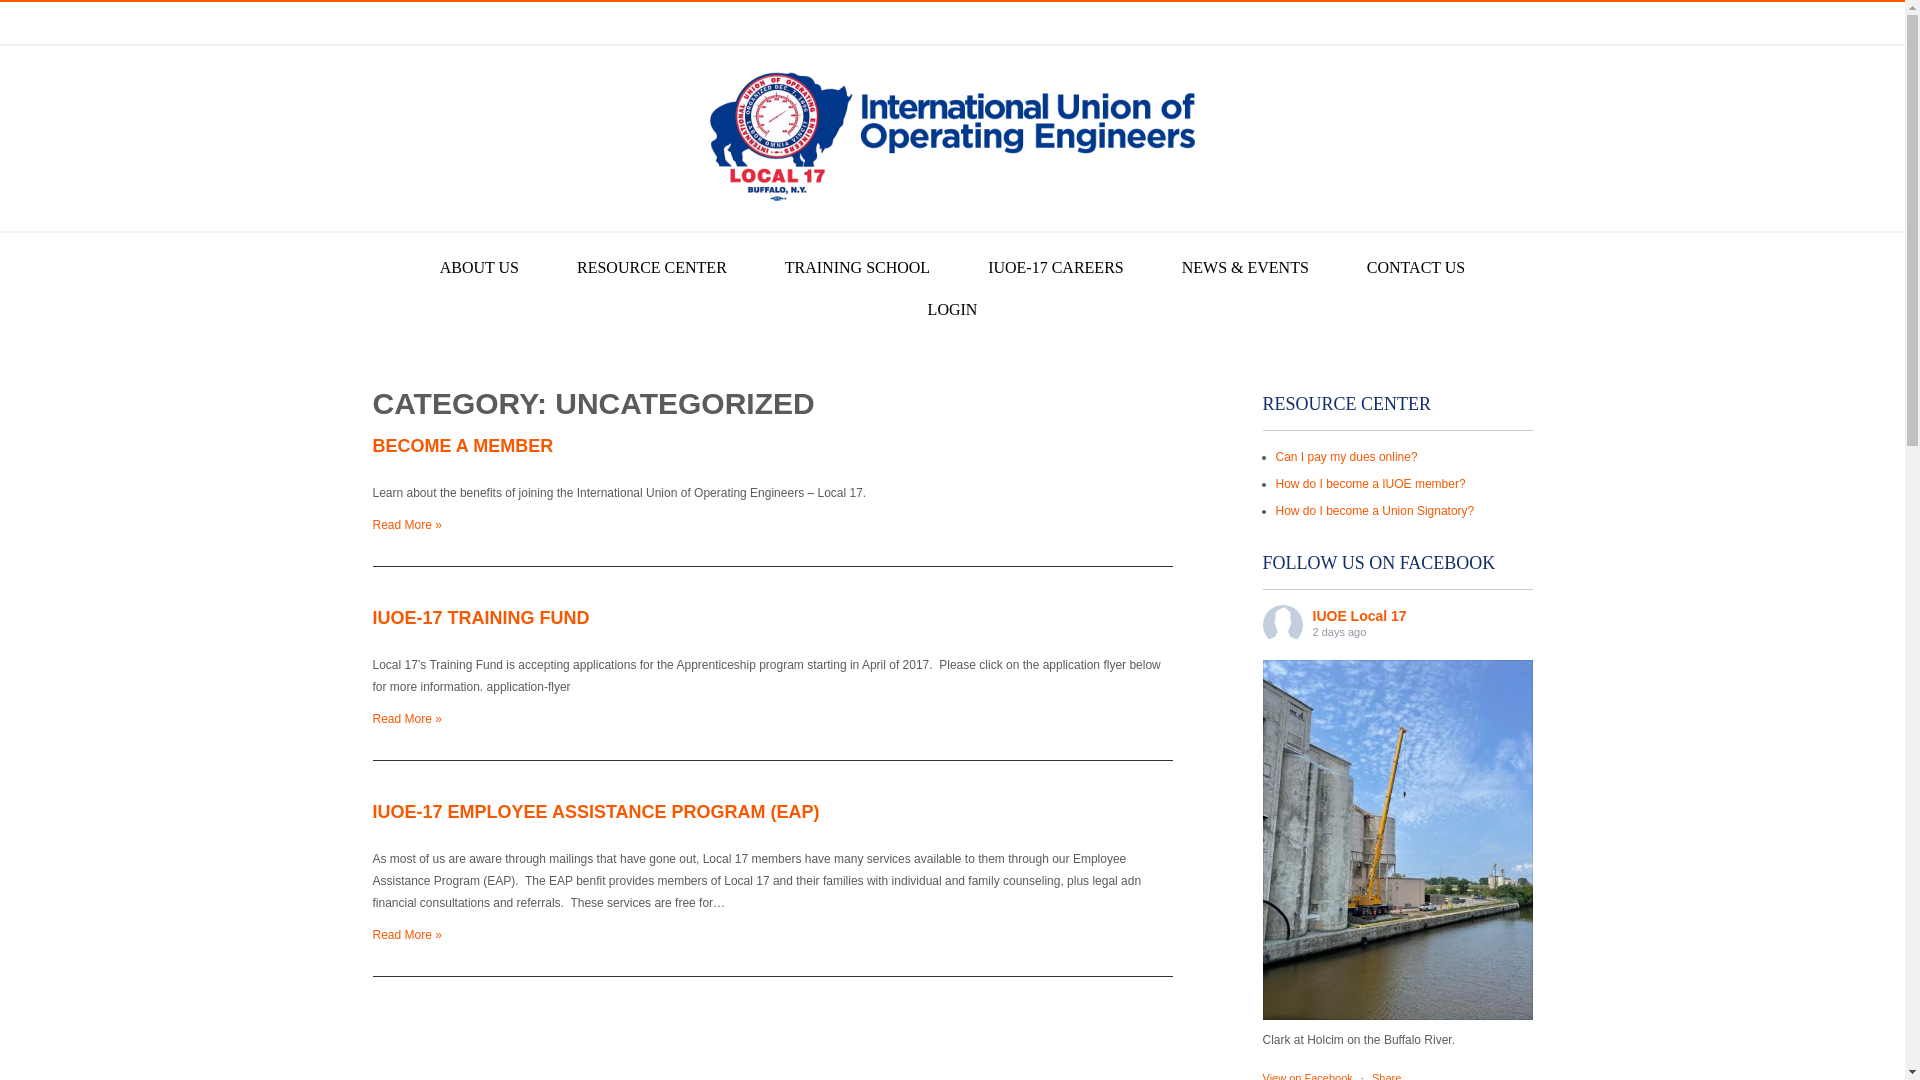  I want to click on View on Facebook, so click(1308, 1076).